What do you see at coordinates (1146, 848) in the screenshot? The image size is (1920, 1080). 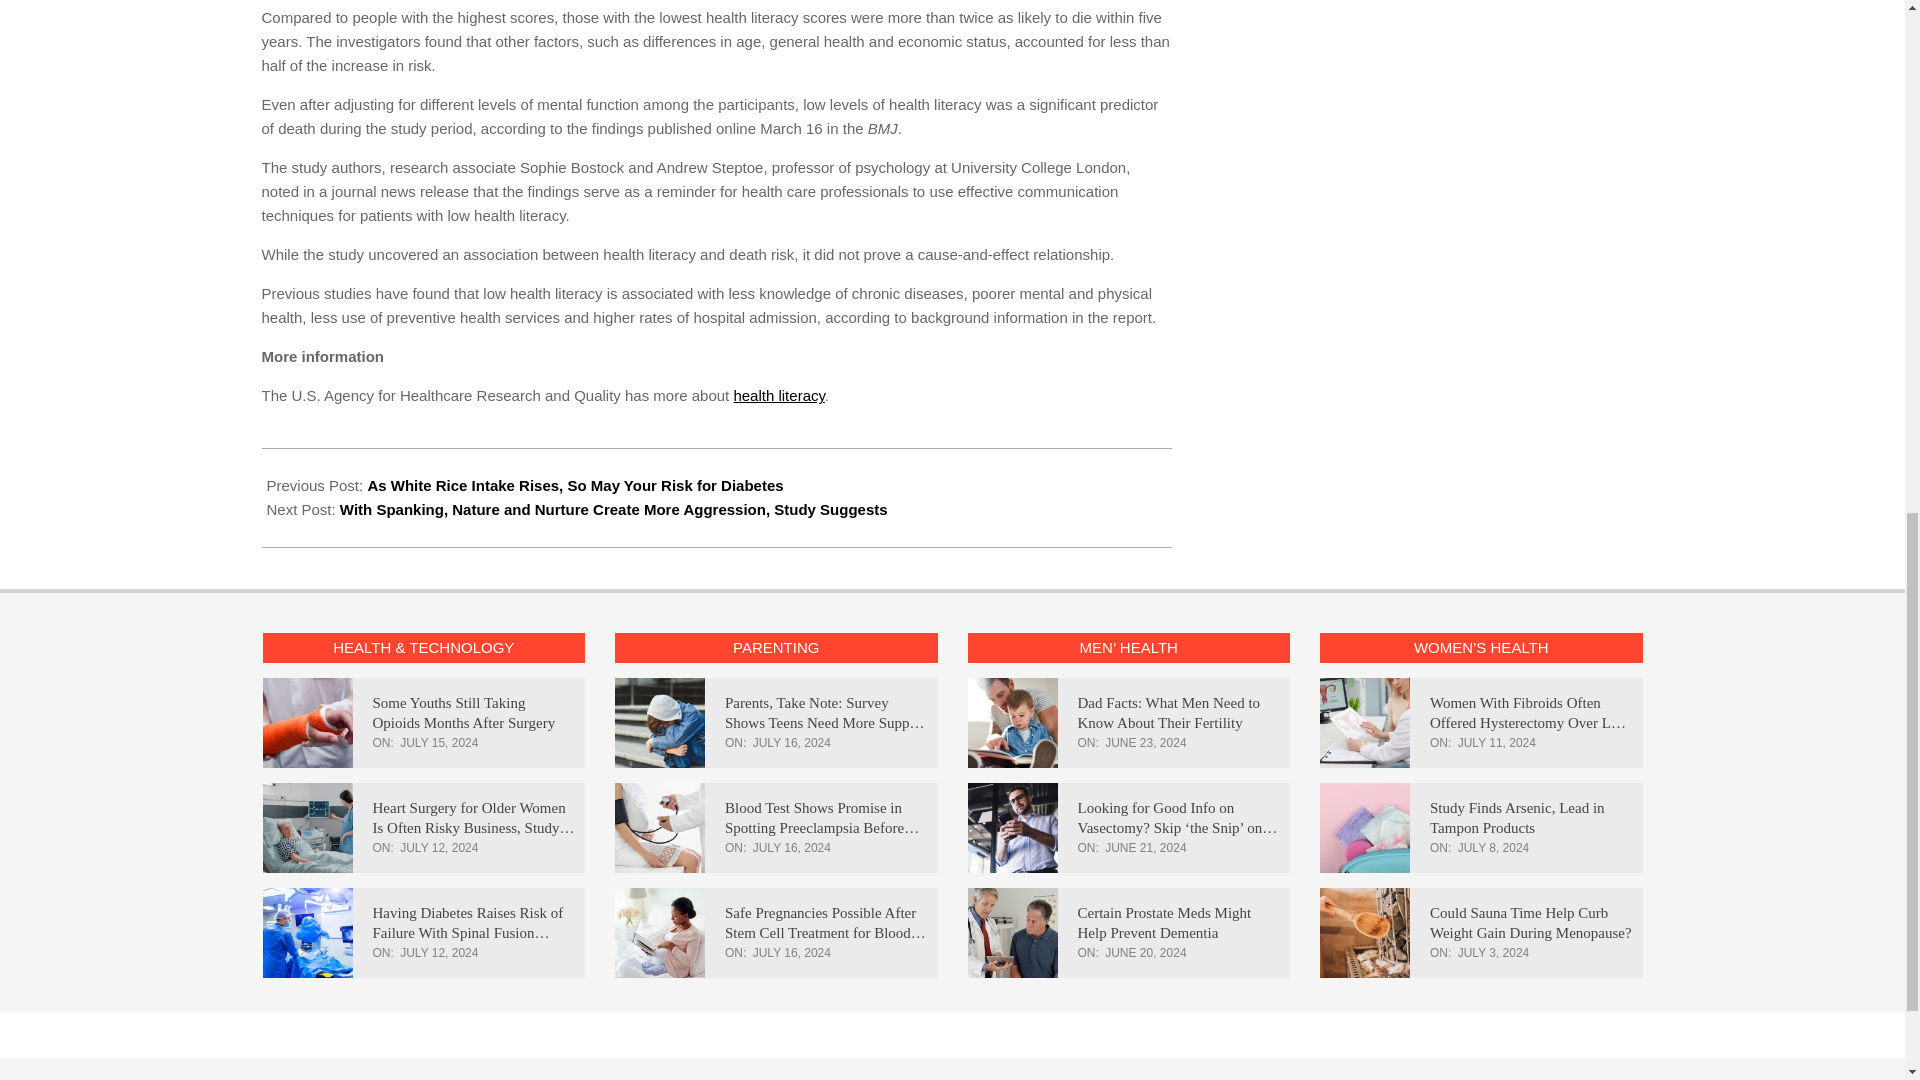 I see `Friday, June 21, 2024, 9:21 am` at bounding box center [1146, 848].